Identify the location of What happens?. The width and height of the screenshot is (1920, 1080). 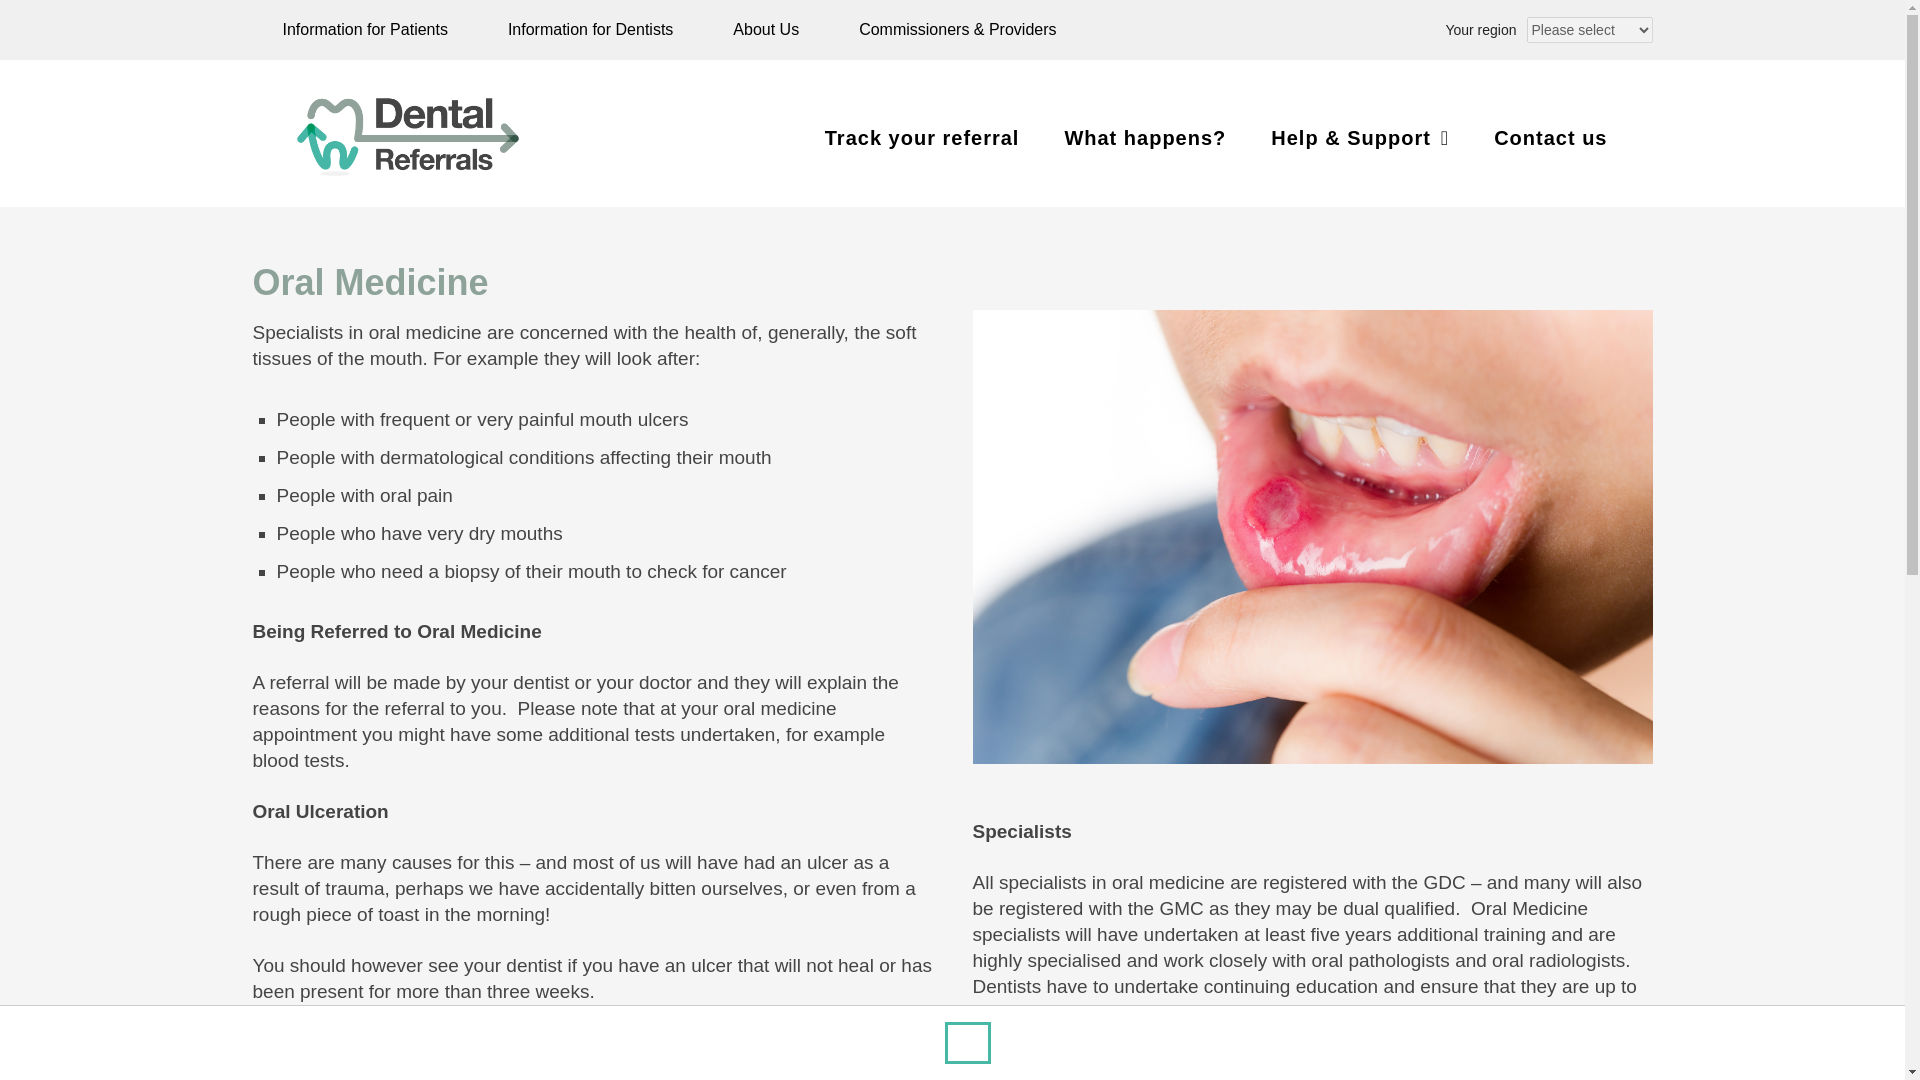
(1144, 137).